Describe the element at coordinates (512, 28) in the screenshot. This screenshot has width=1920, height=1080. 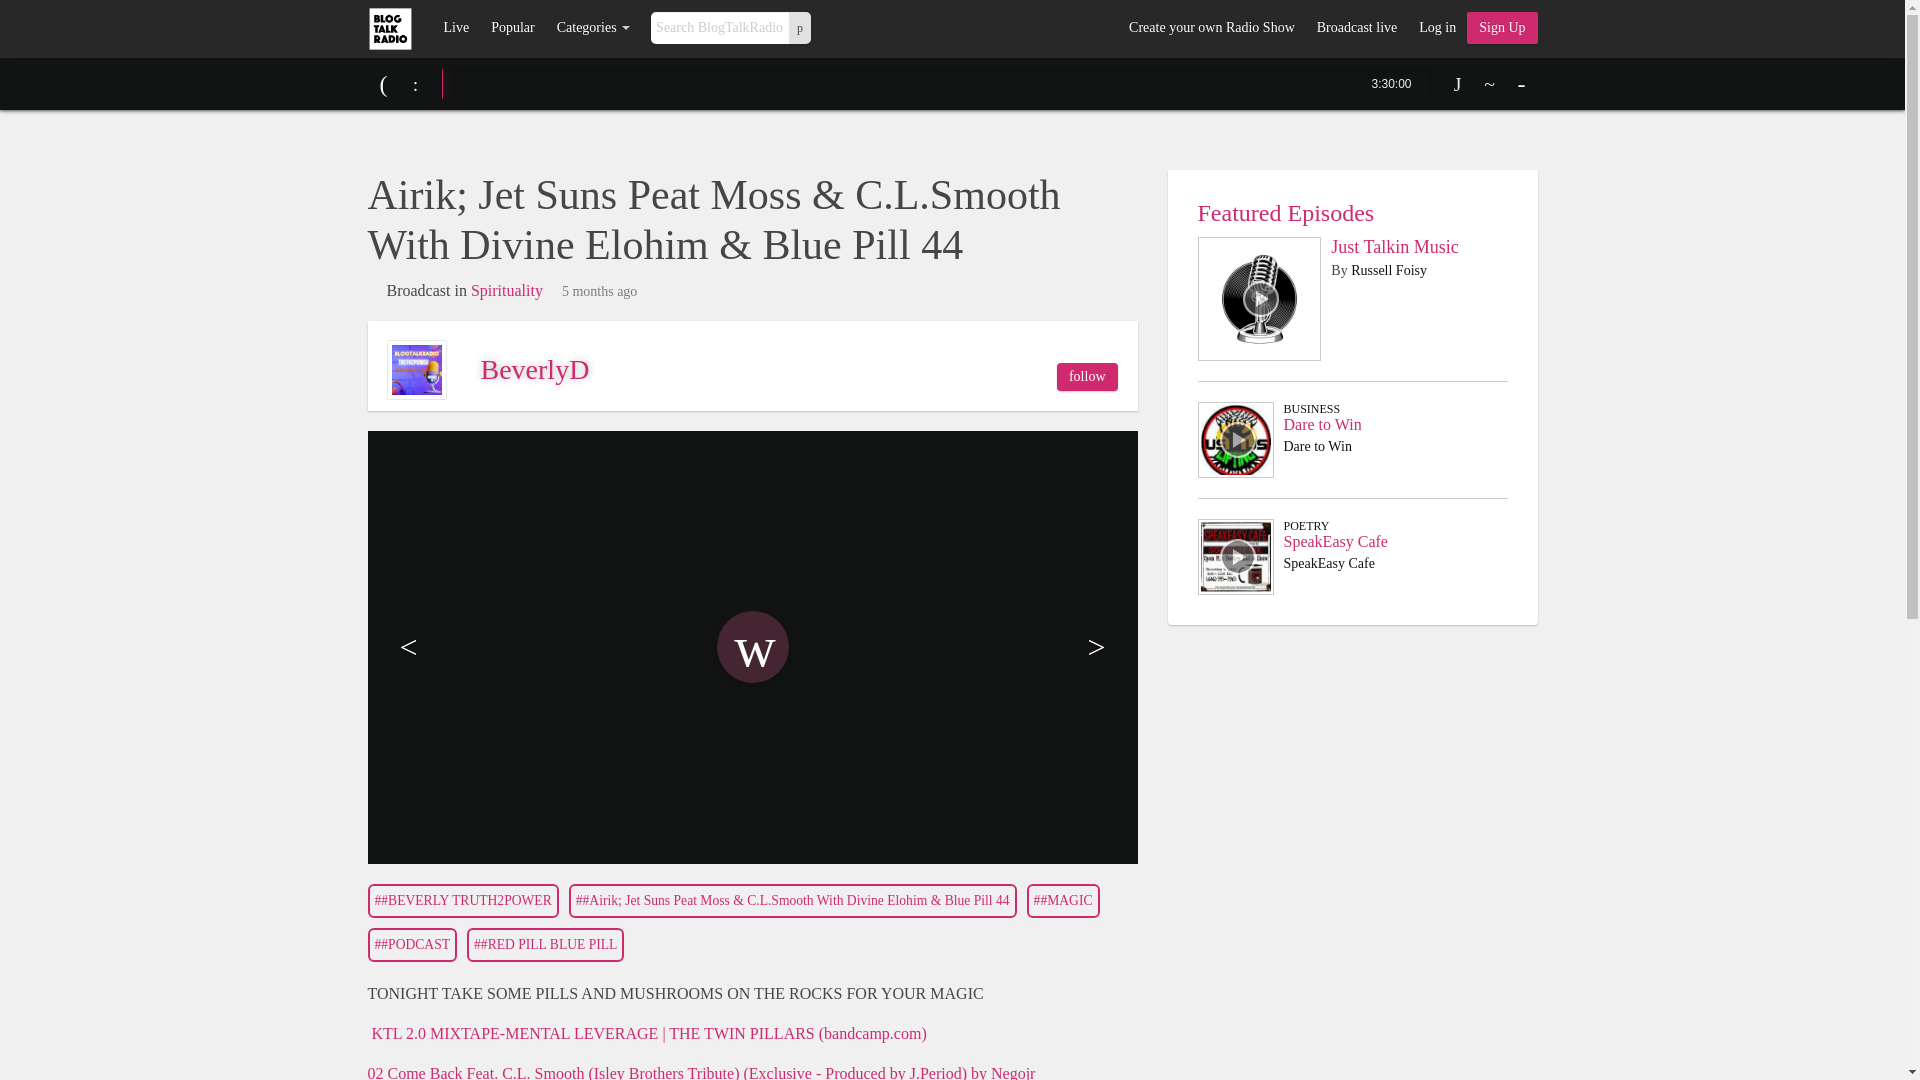
I see `Popular` at that location.